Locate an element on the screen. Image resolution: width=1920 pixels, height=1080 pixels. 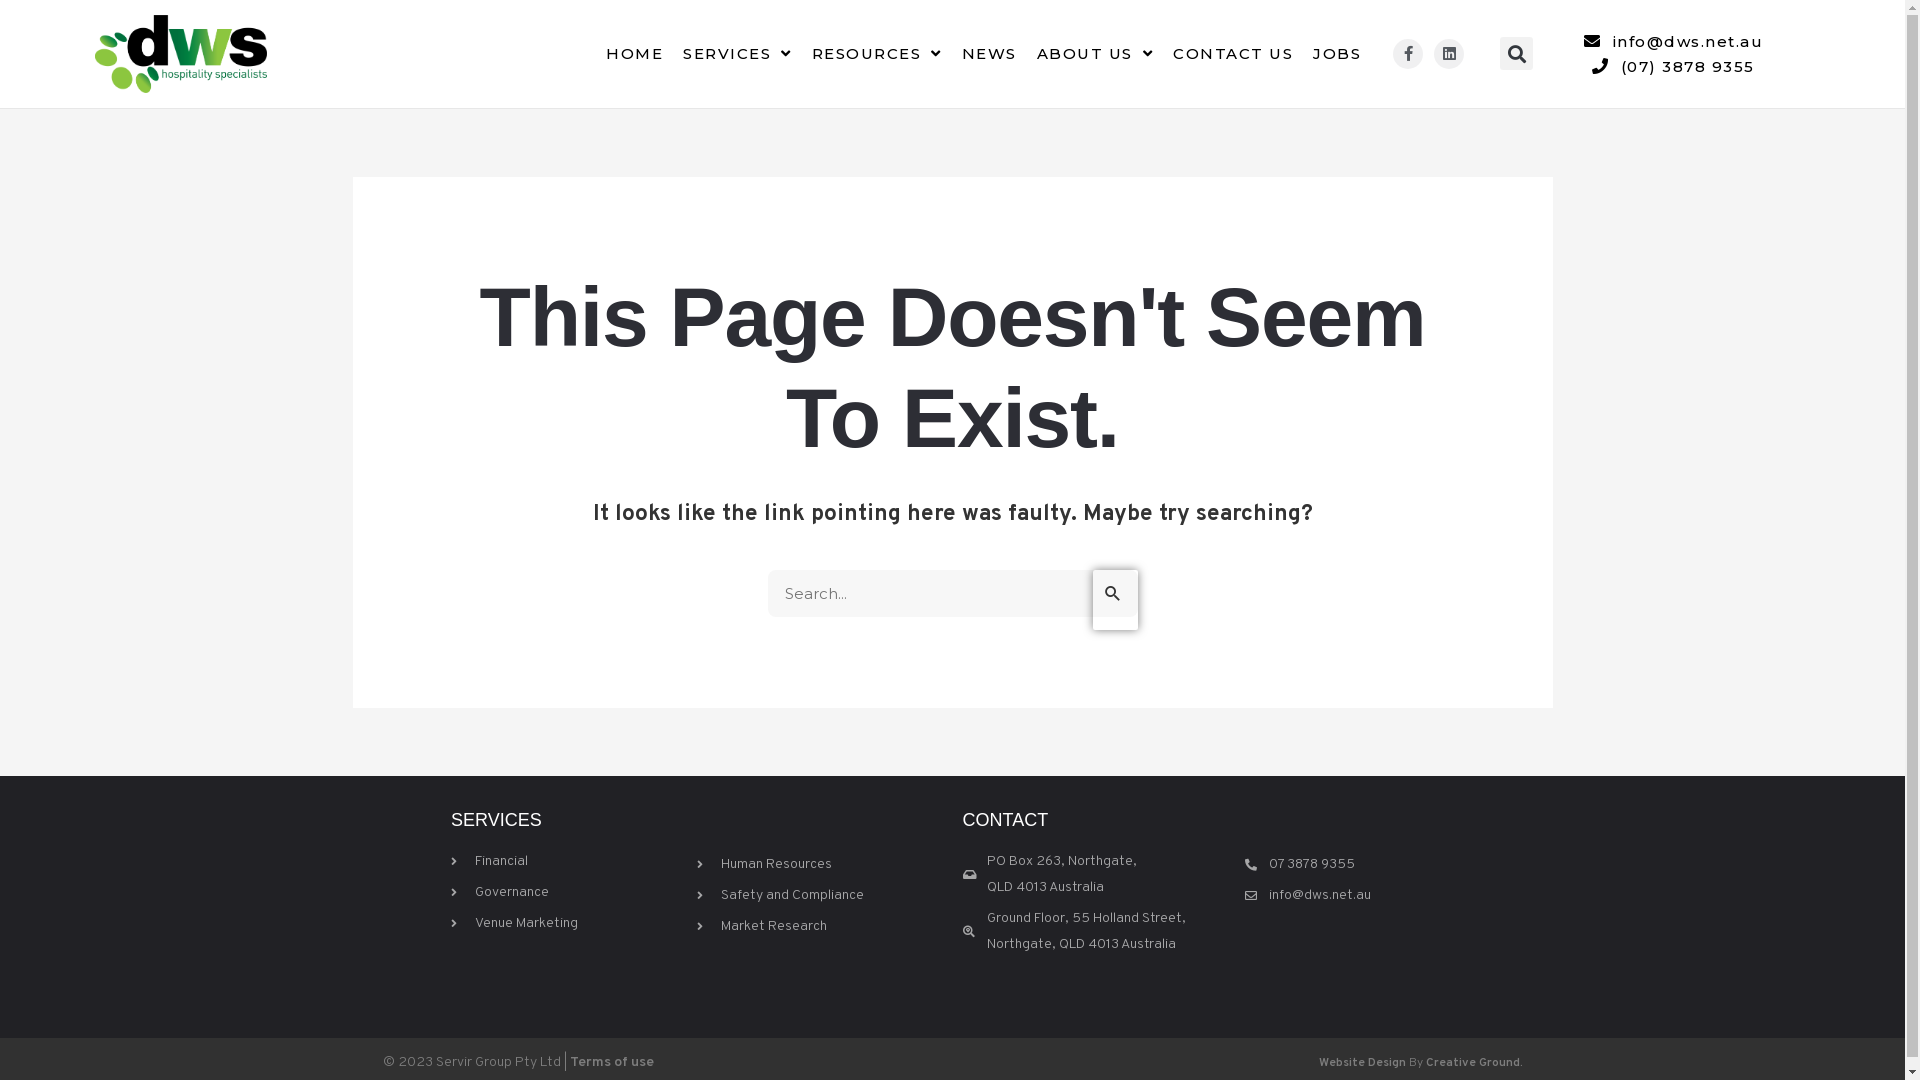
Facebook-f is located at coordinates (1408, 54).